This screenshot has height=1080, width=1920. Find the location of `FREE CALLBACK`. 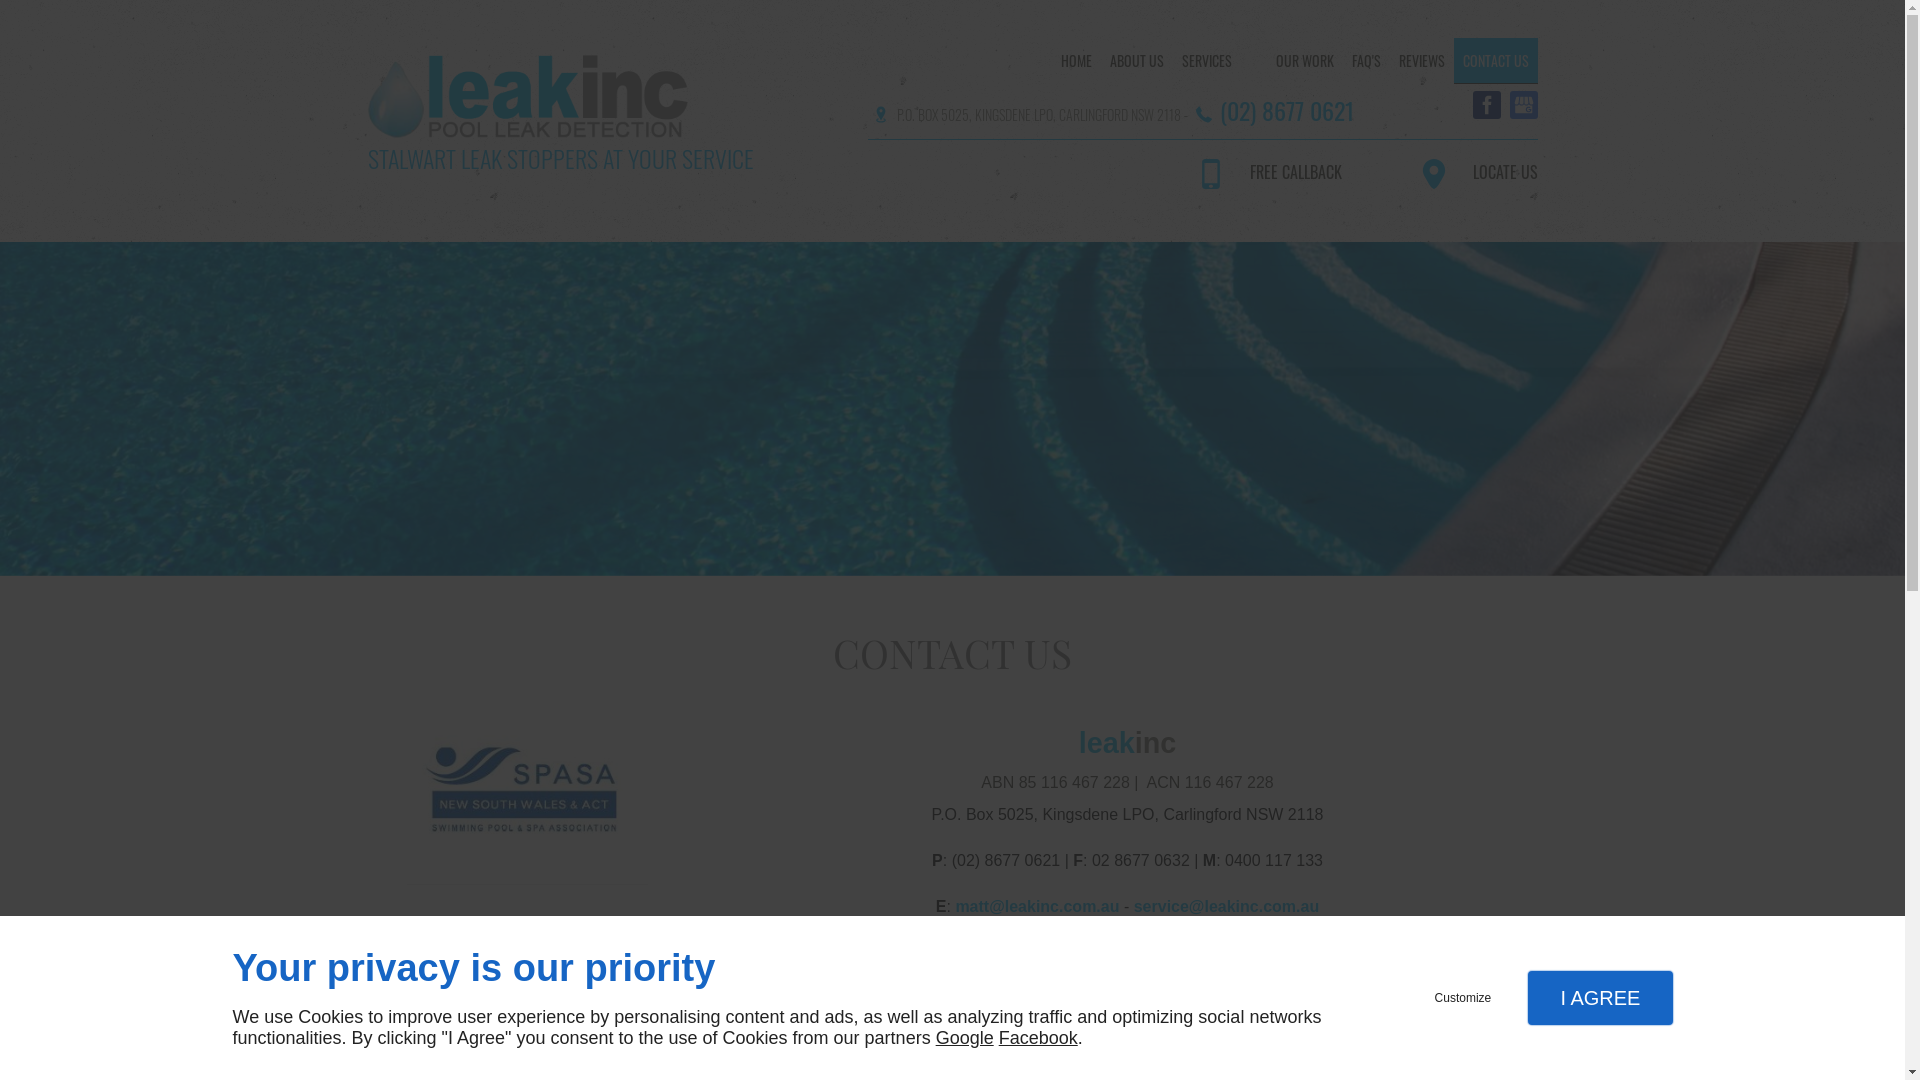

FREE CALLBACK is located at coordinates (1258, 172).